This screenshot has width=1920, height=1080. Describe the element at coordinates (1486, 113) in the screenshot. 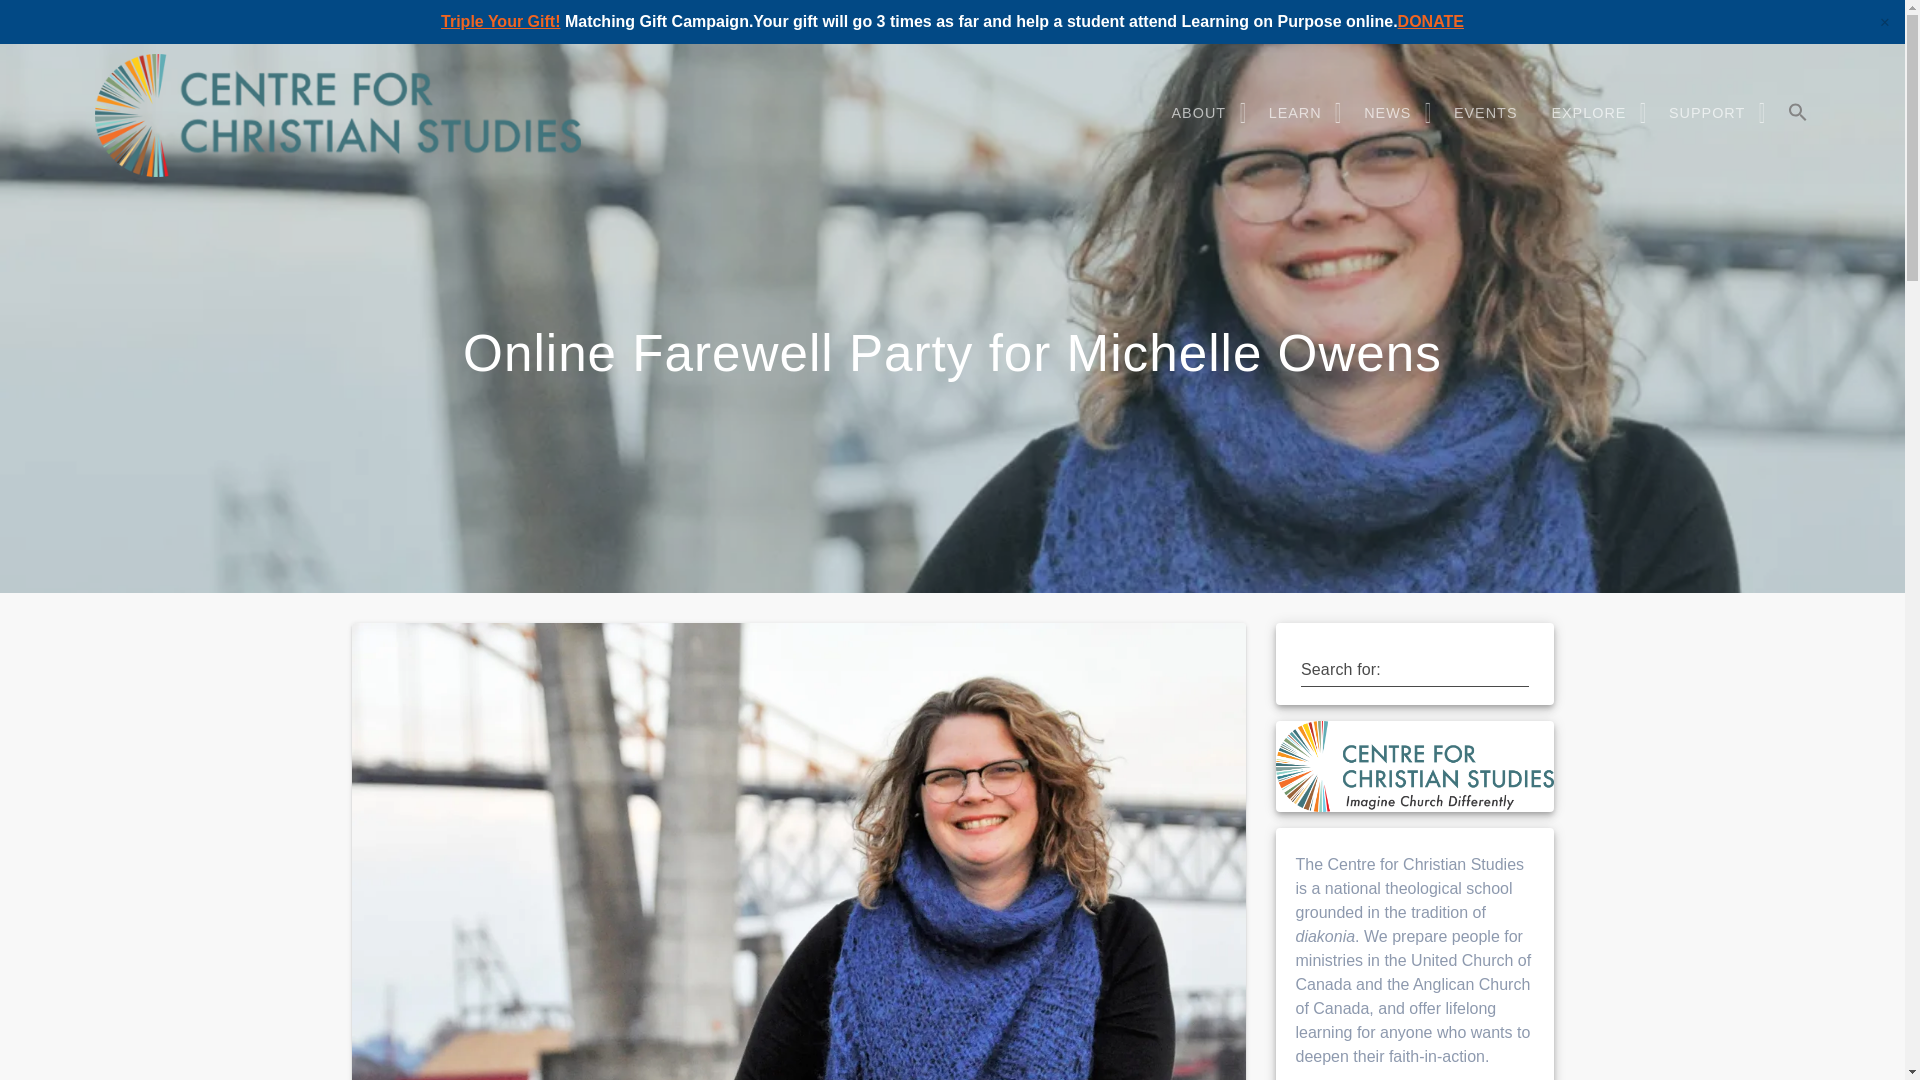

I see `EVENTS` at that location.